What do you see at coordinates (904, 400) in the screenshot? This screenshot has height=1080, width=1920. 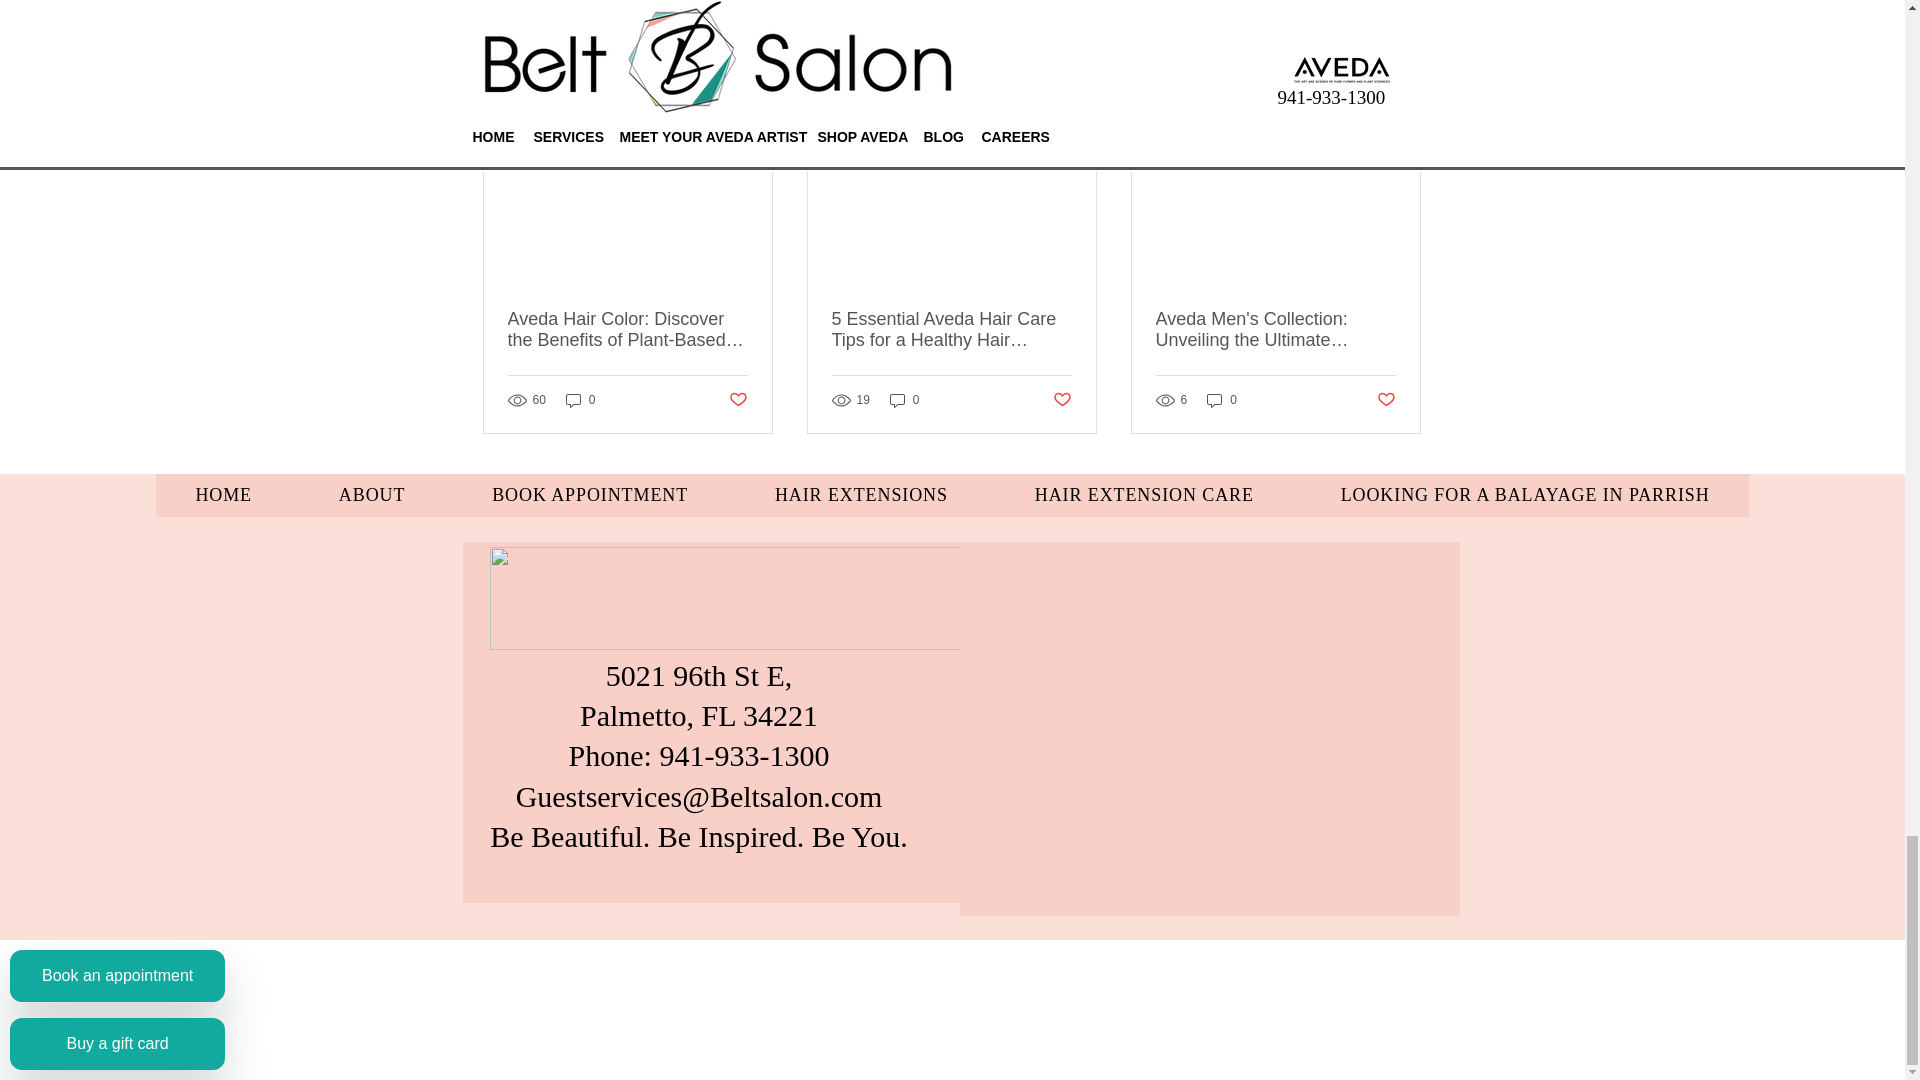 I see `0` at bounding box center [904, 400].